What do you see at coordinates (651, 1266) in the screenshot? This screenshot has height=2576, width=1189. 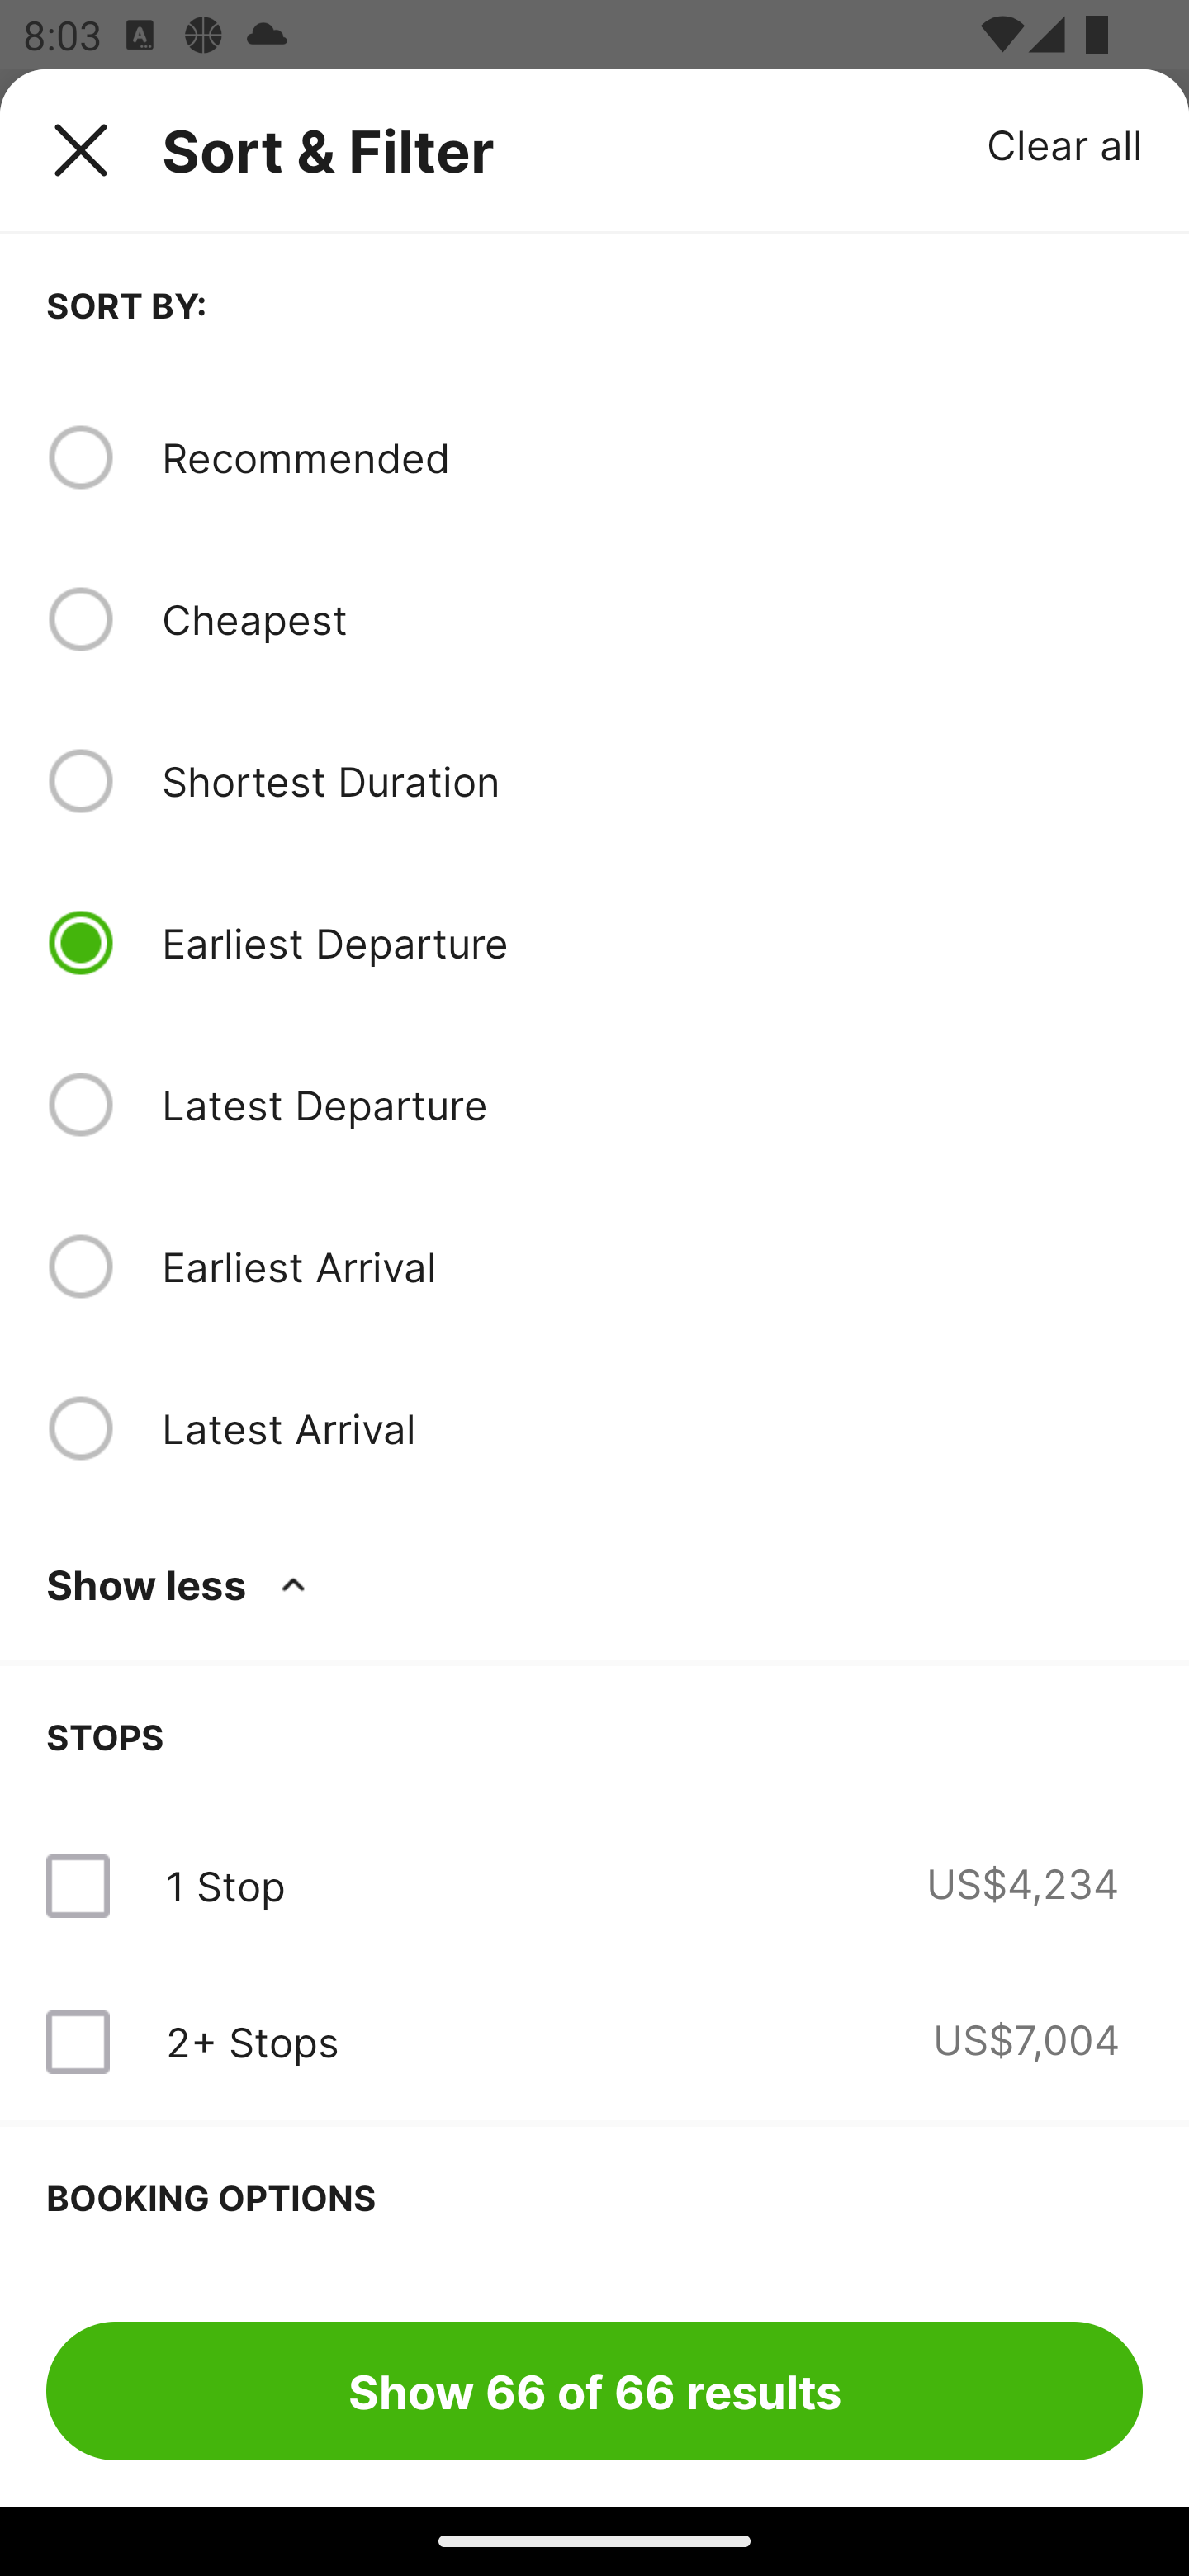 I see `Earliest Arrival` at bounding box center [651, 1266].